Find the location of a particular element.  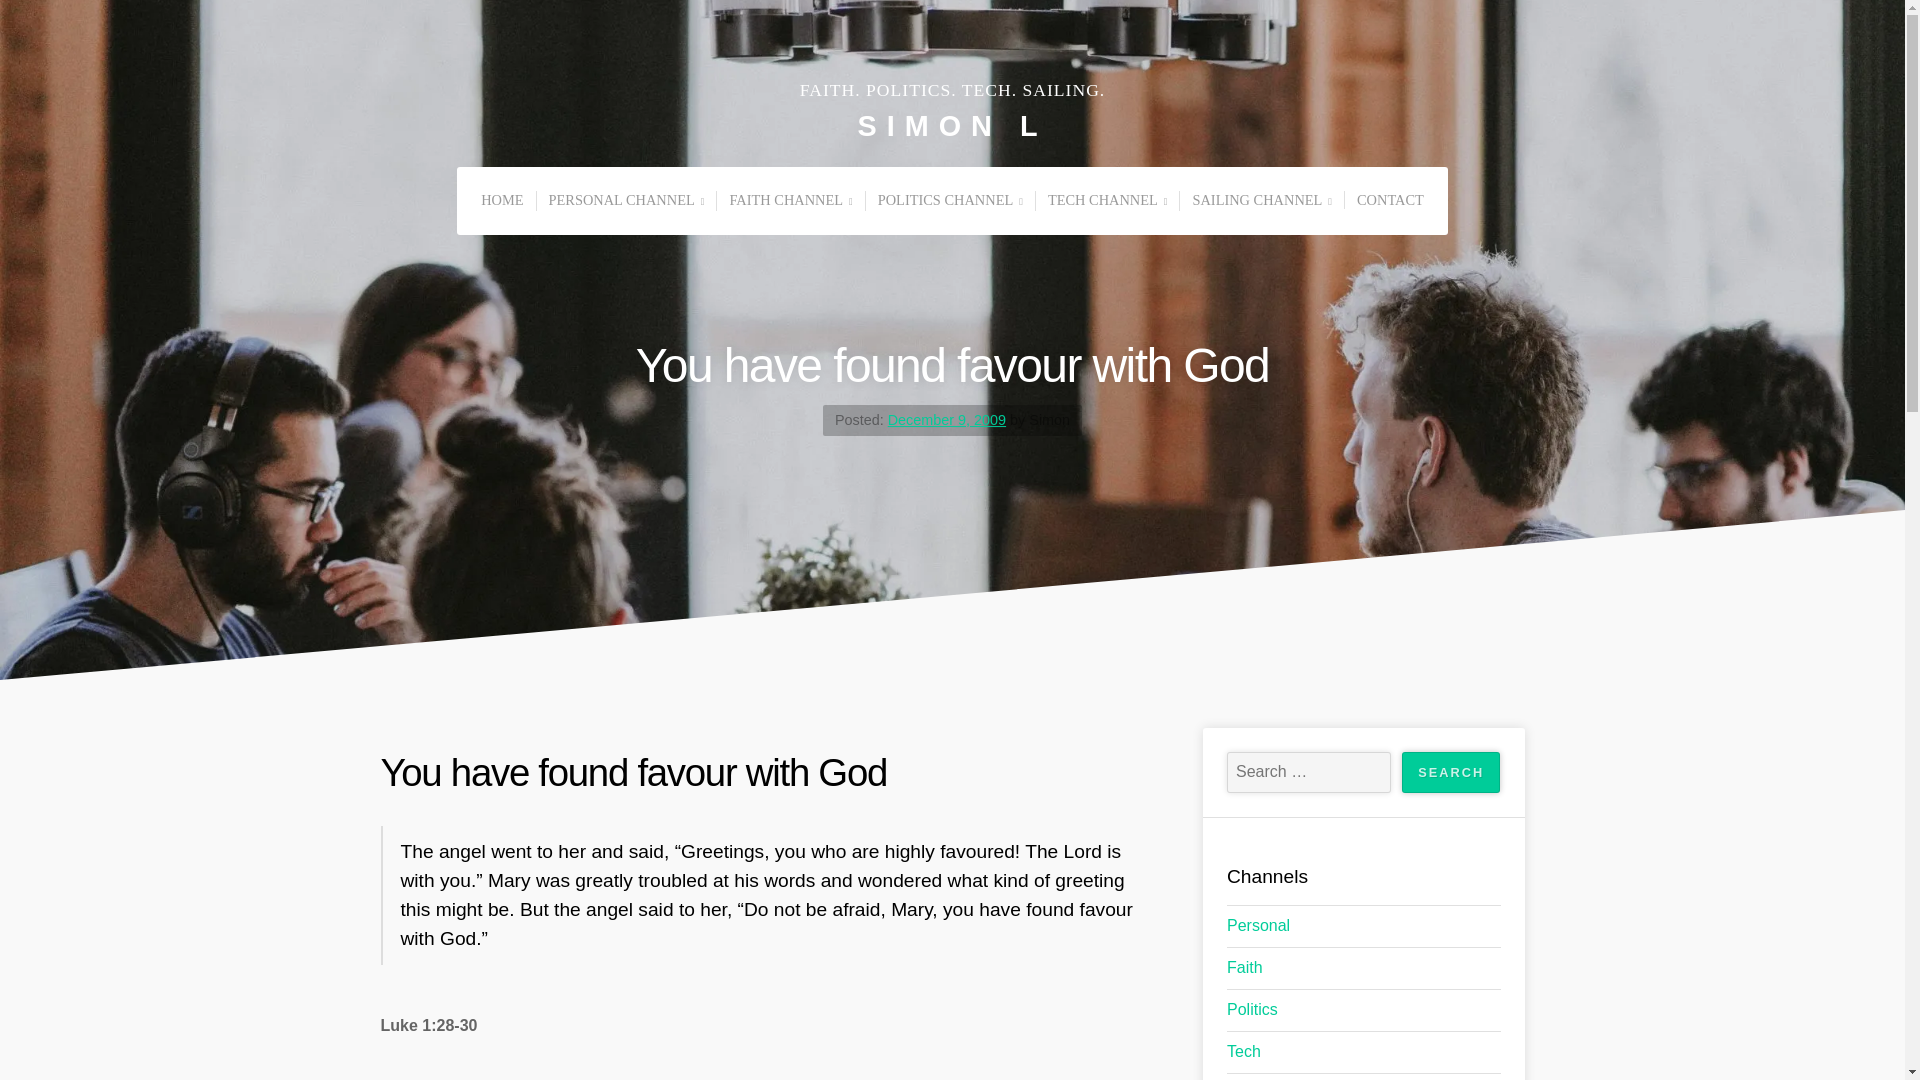

Search is located at coordinates (1450, 772).